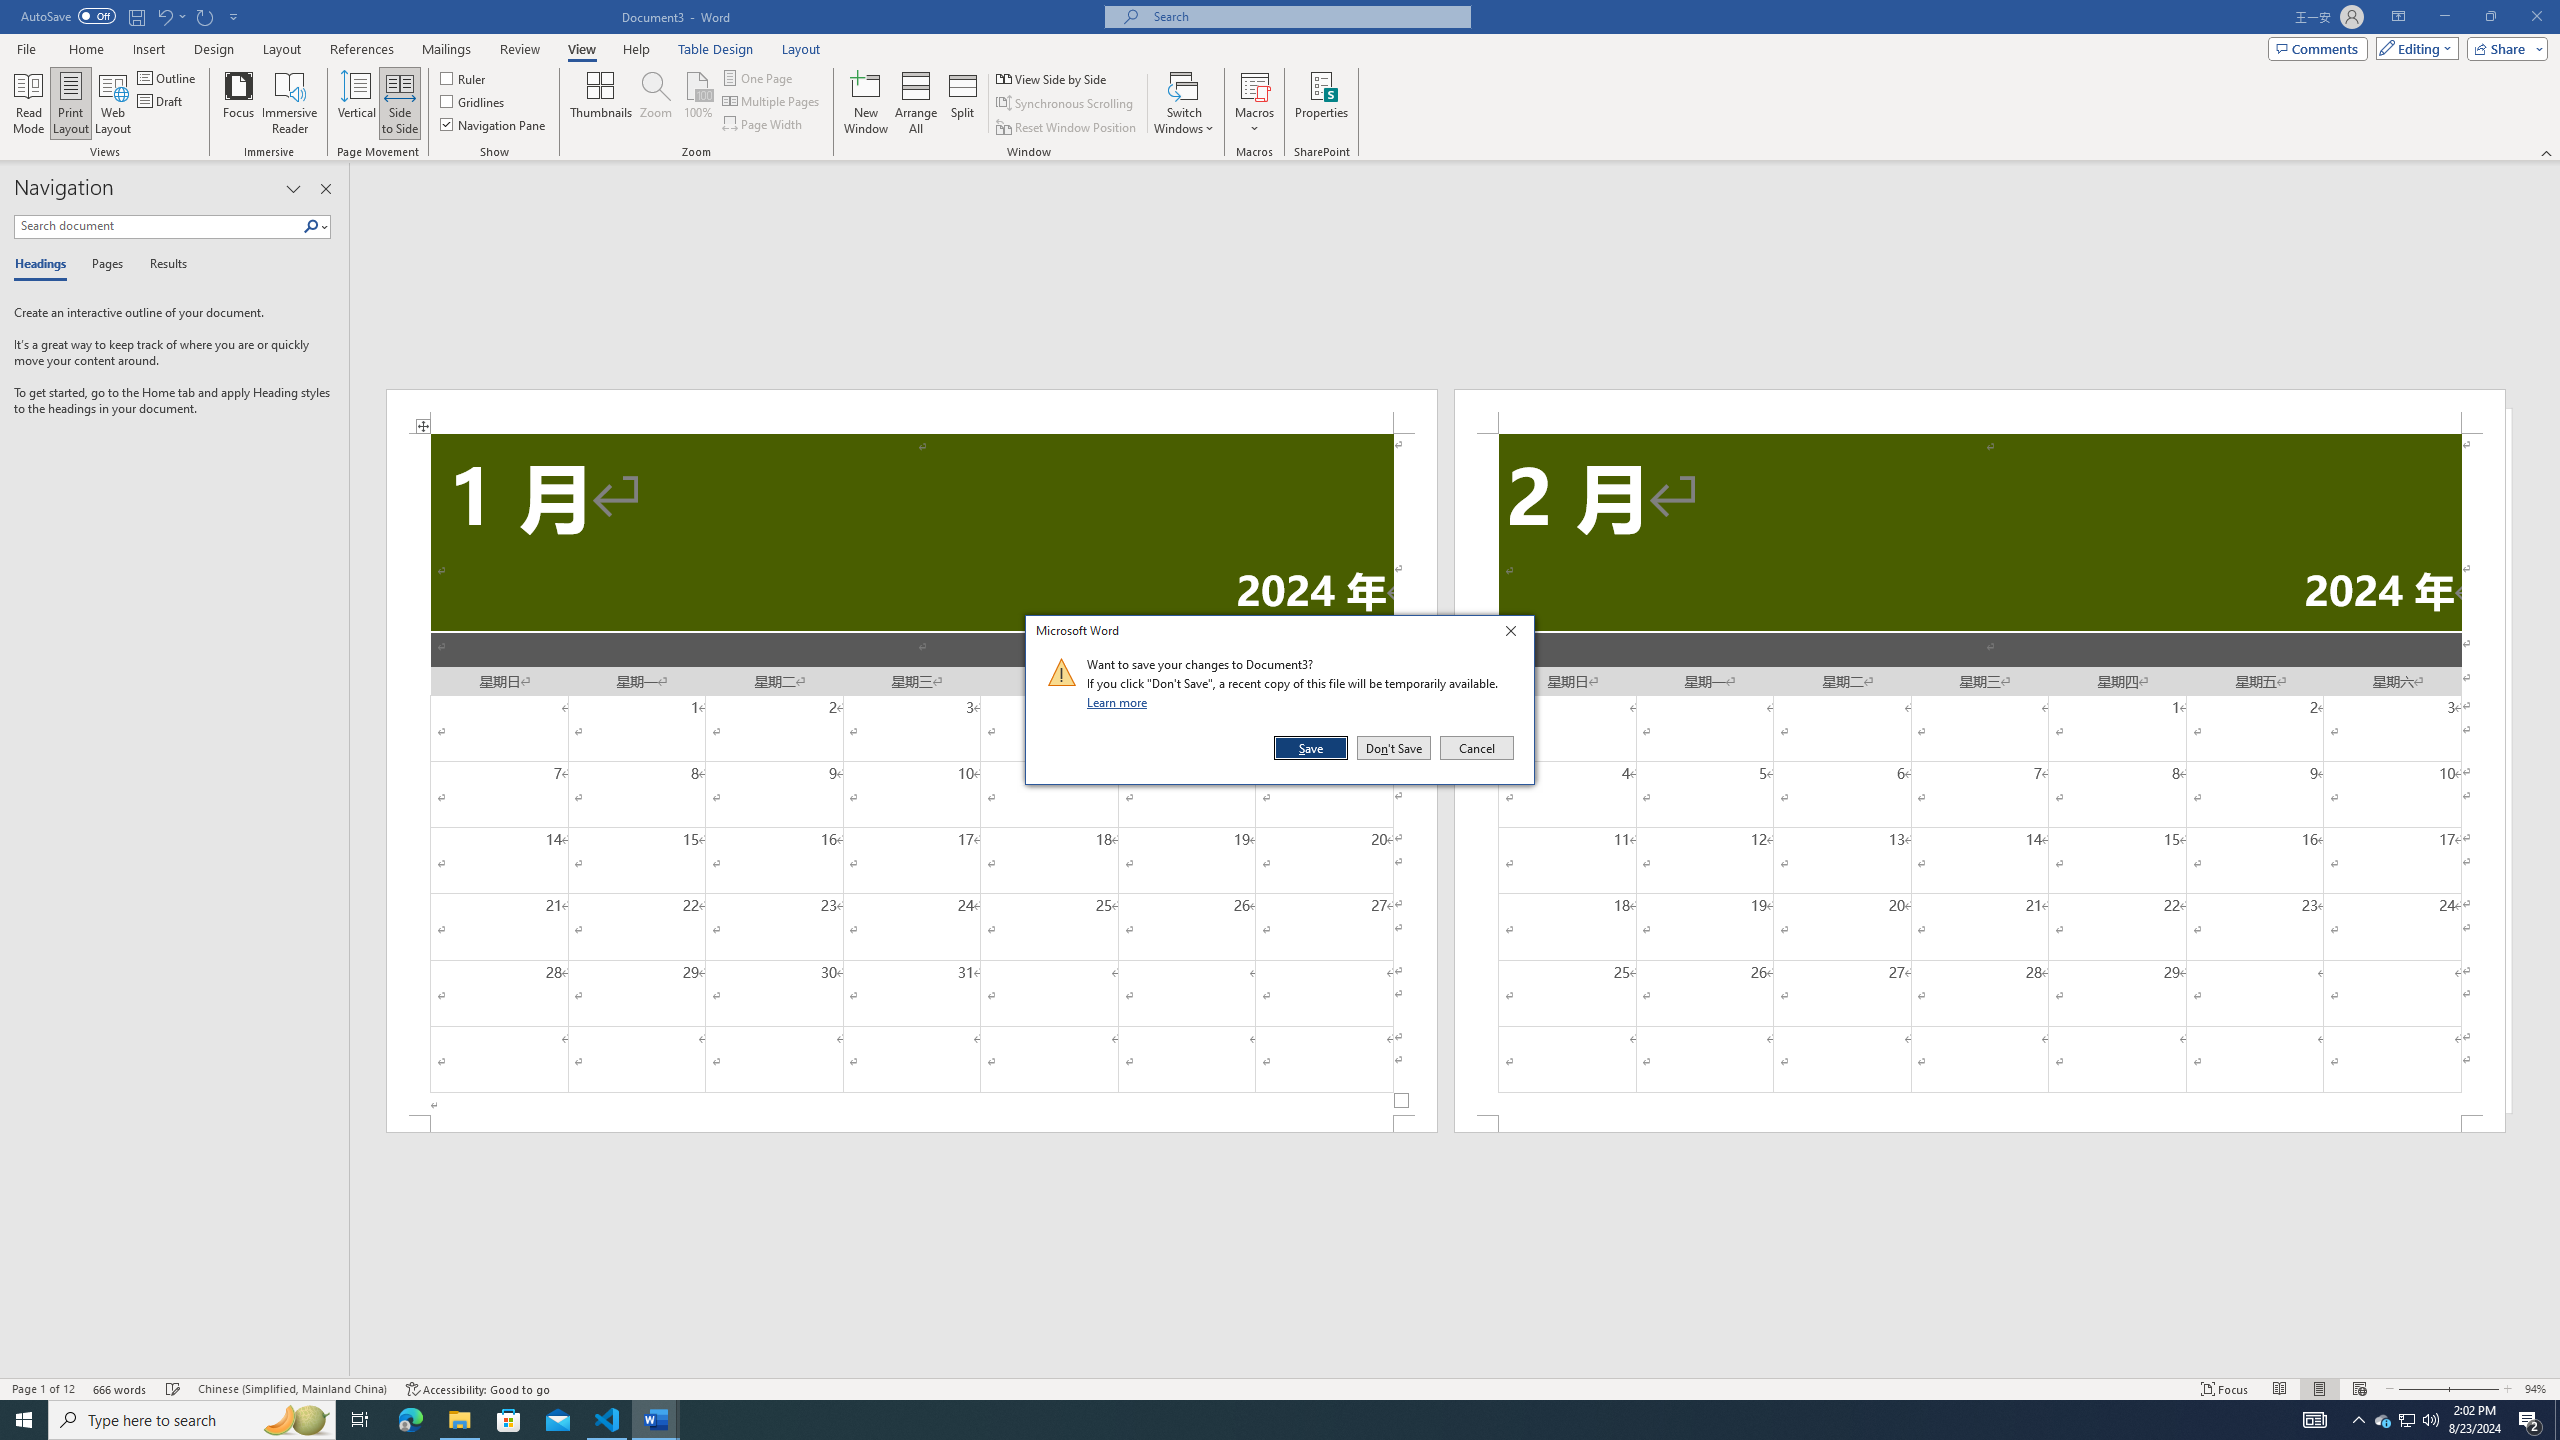  Describe the element at coordinates (1980, 410) in the screenshot. I see `Header -Section 2-` at that location.